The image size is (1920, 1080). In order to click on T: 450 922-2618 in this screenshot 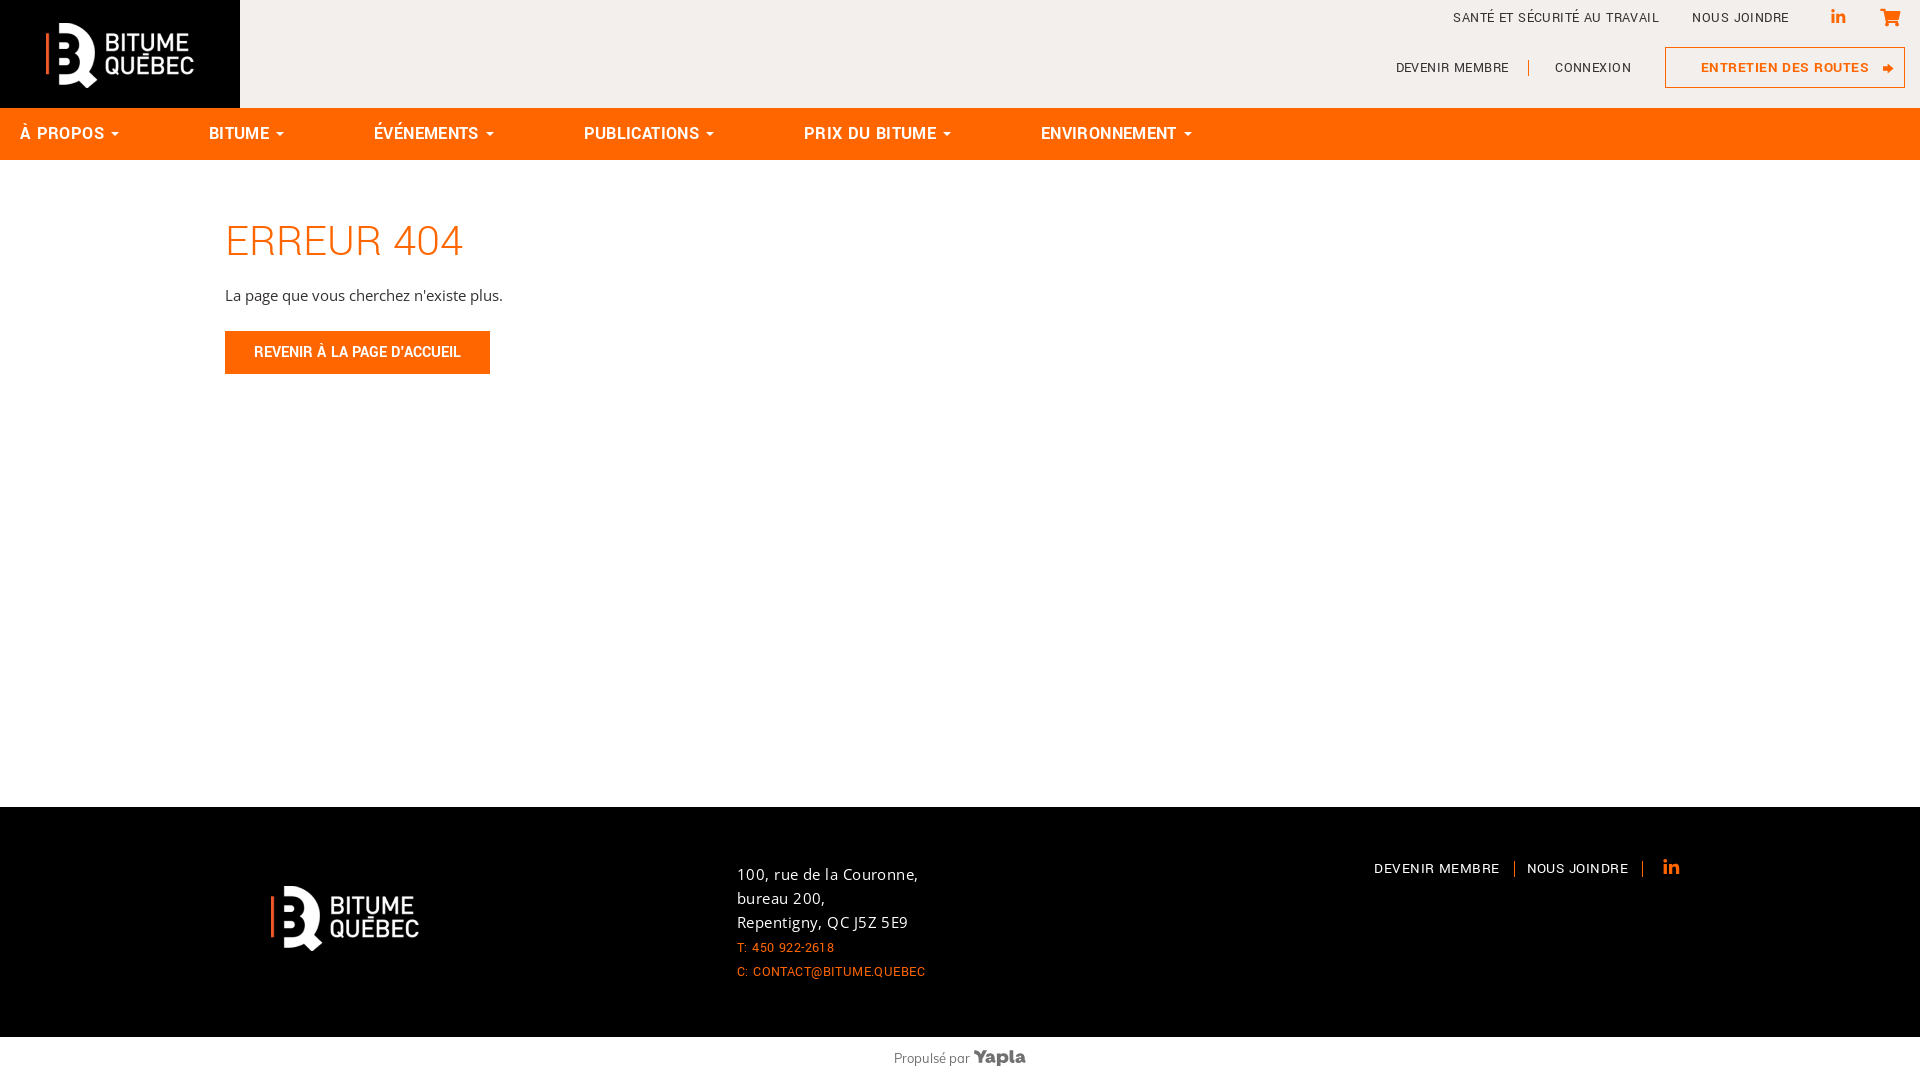, I will do `click(788, 948)`.